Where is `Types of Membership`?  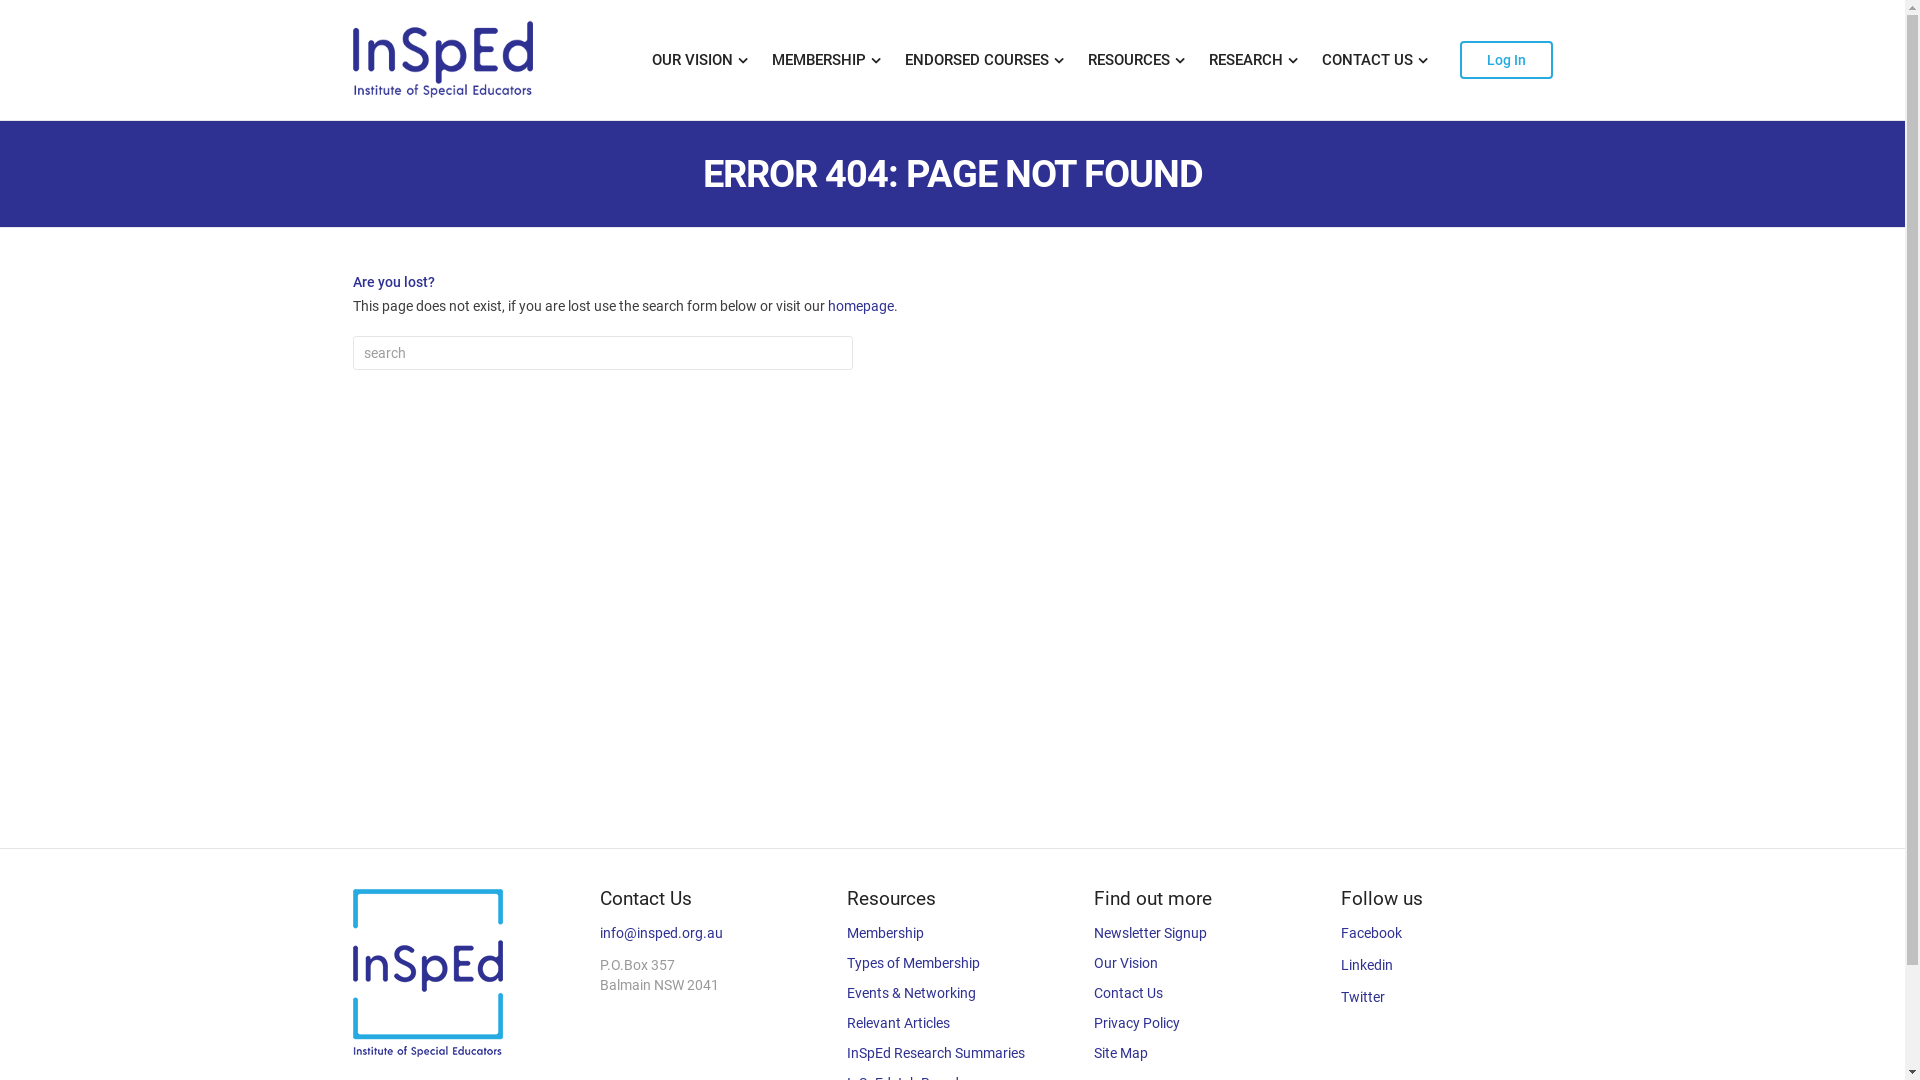 Types of Membership is located at coordinates (913, 963).